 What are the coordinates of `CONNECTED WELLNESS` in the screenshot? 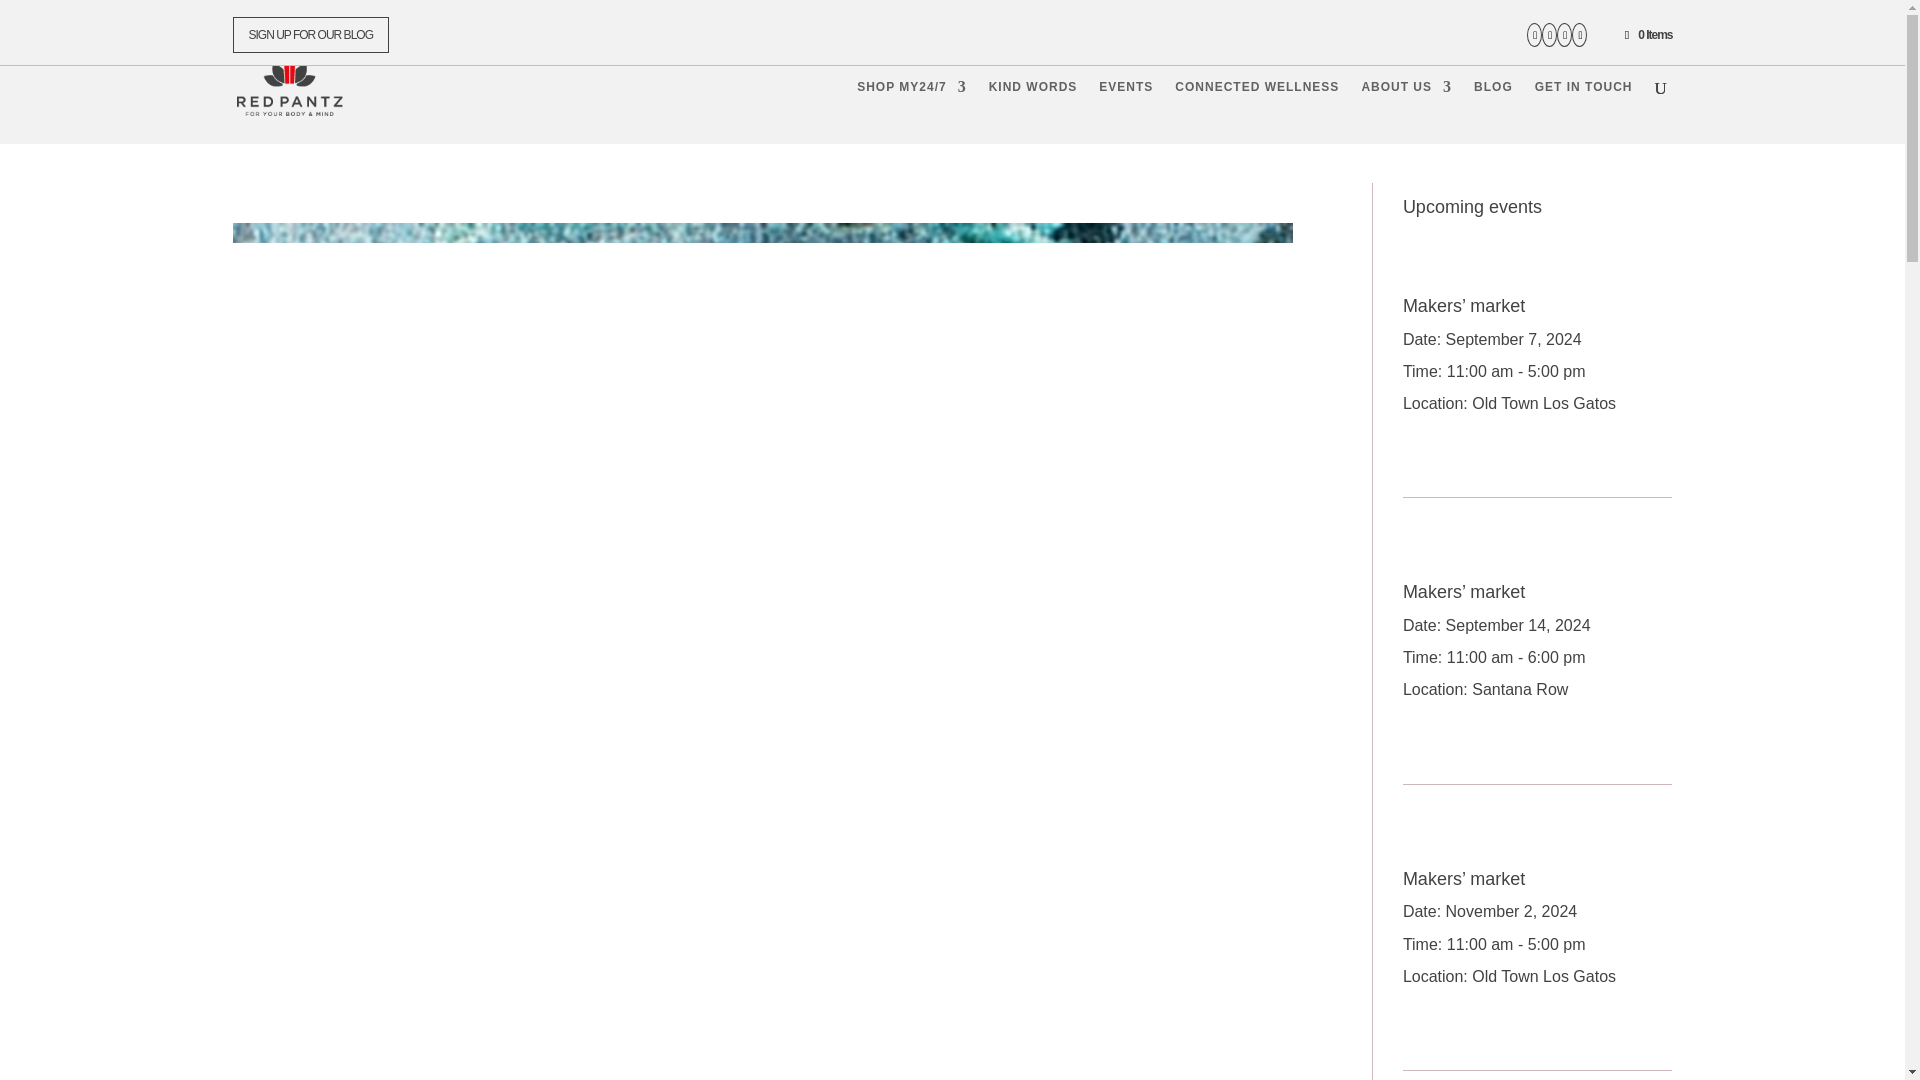 It's located at (1256, 111).